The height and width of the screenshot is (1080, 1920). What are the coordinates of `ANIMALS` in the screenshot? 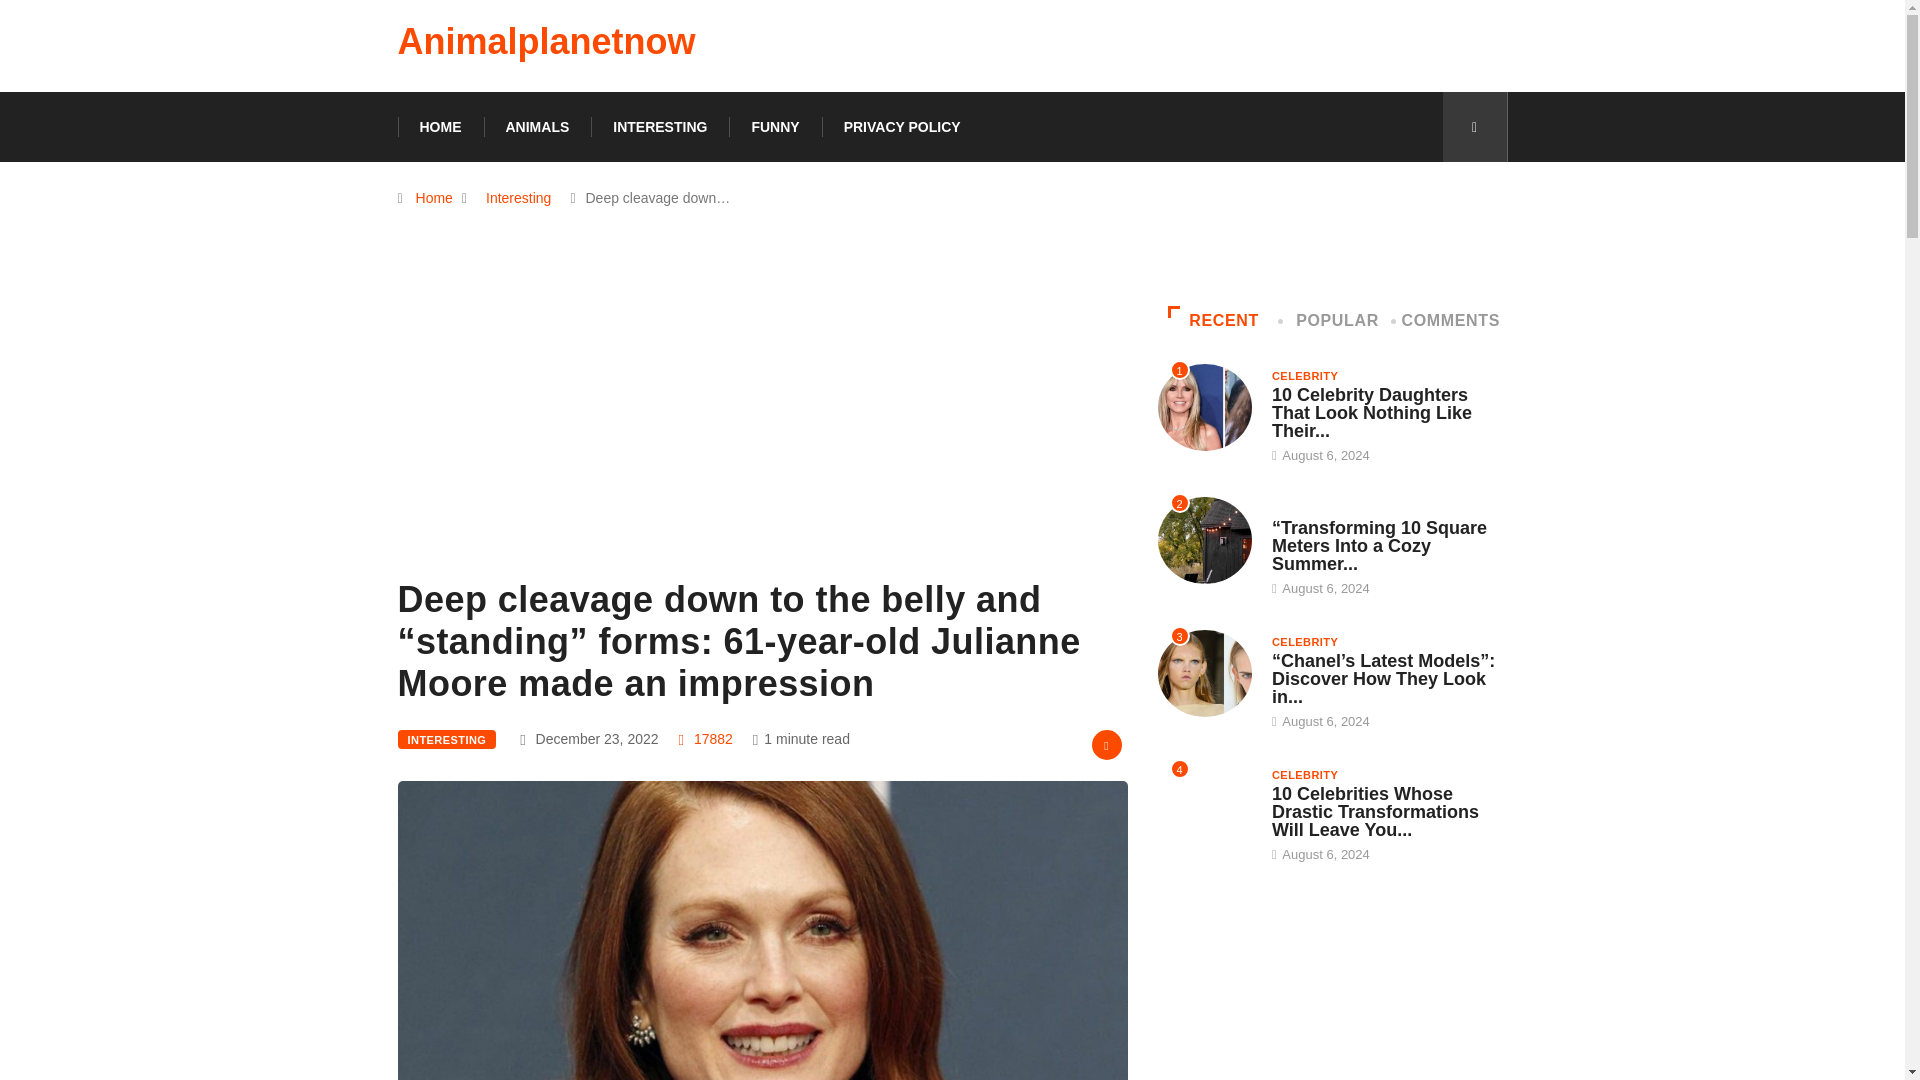 It's located at (537, 126).